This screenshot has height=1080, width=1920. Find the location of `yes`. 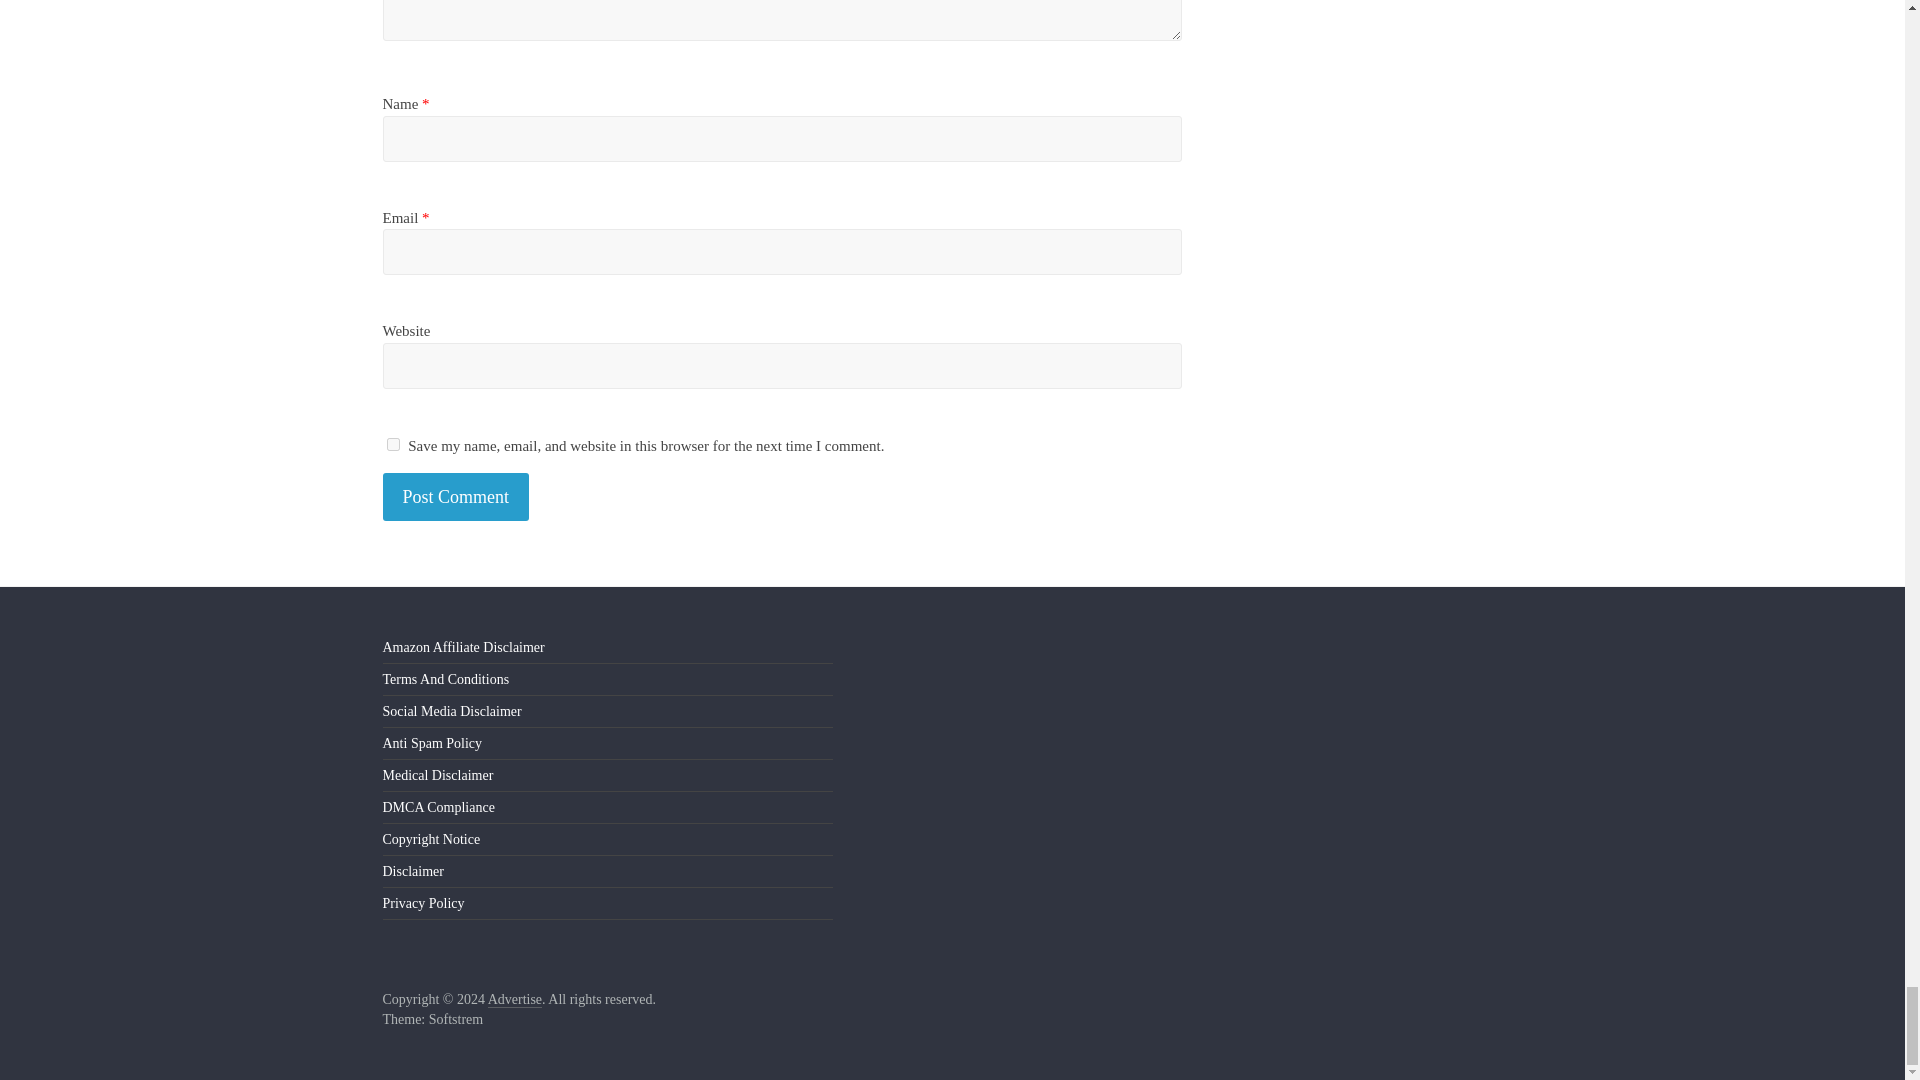

yes is located at coordinates (392, 444).